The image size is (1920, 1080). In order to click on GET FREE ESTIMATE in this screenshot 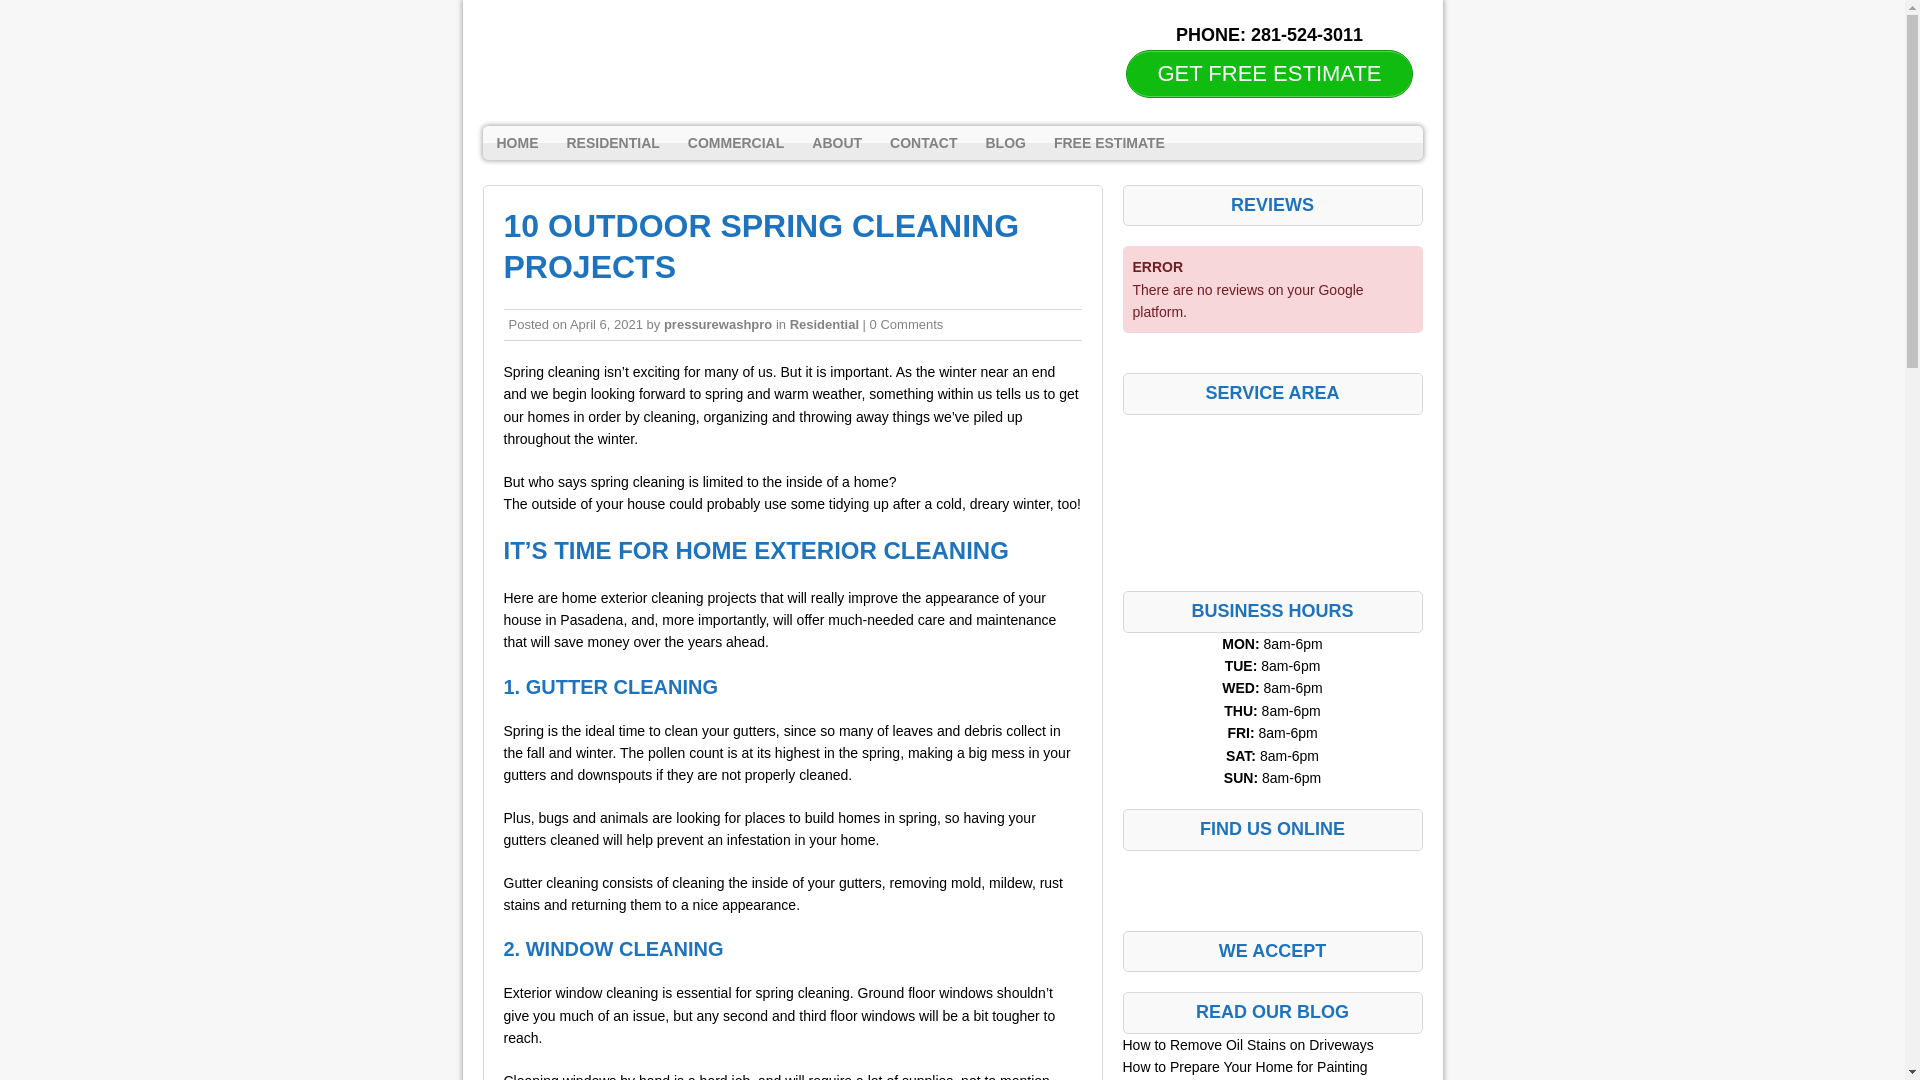, I will do `click(1268, 74)`.